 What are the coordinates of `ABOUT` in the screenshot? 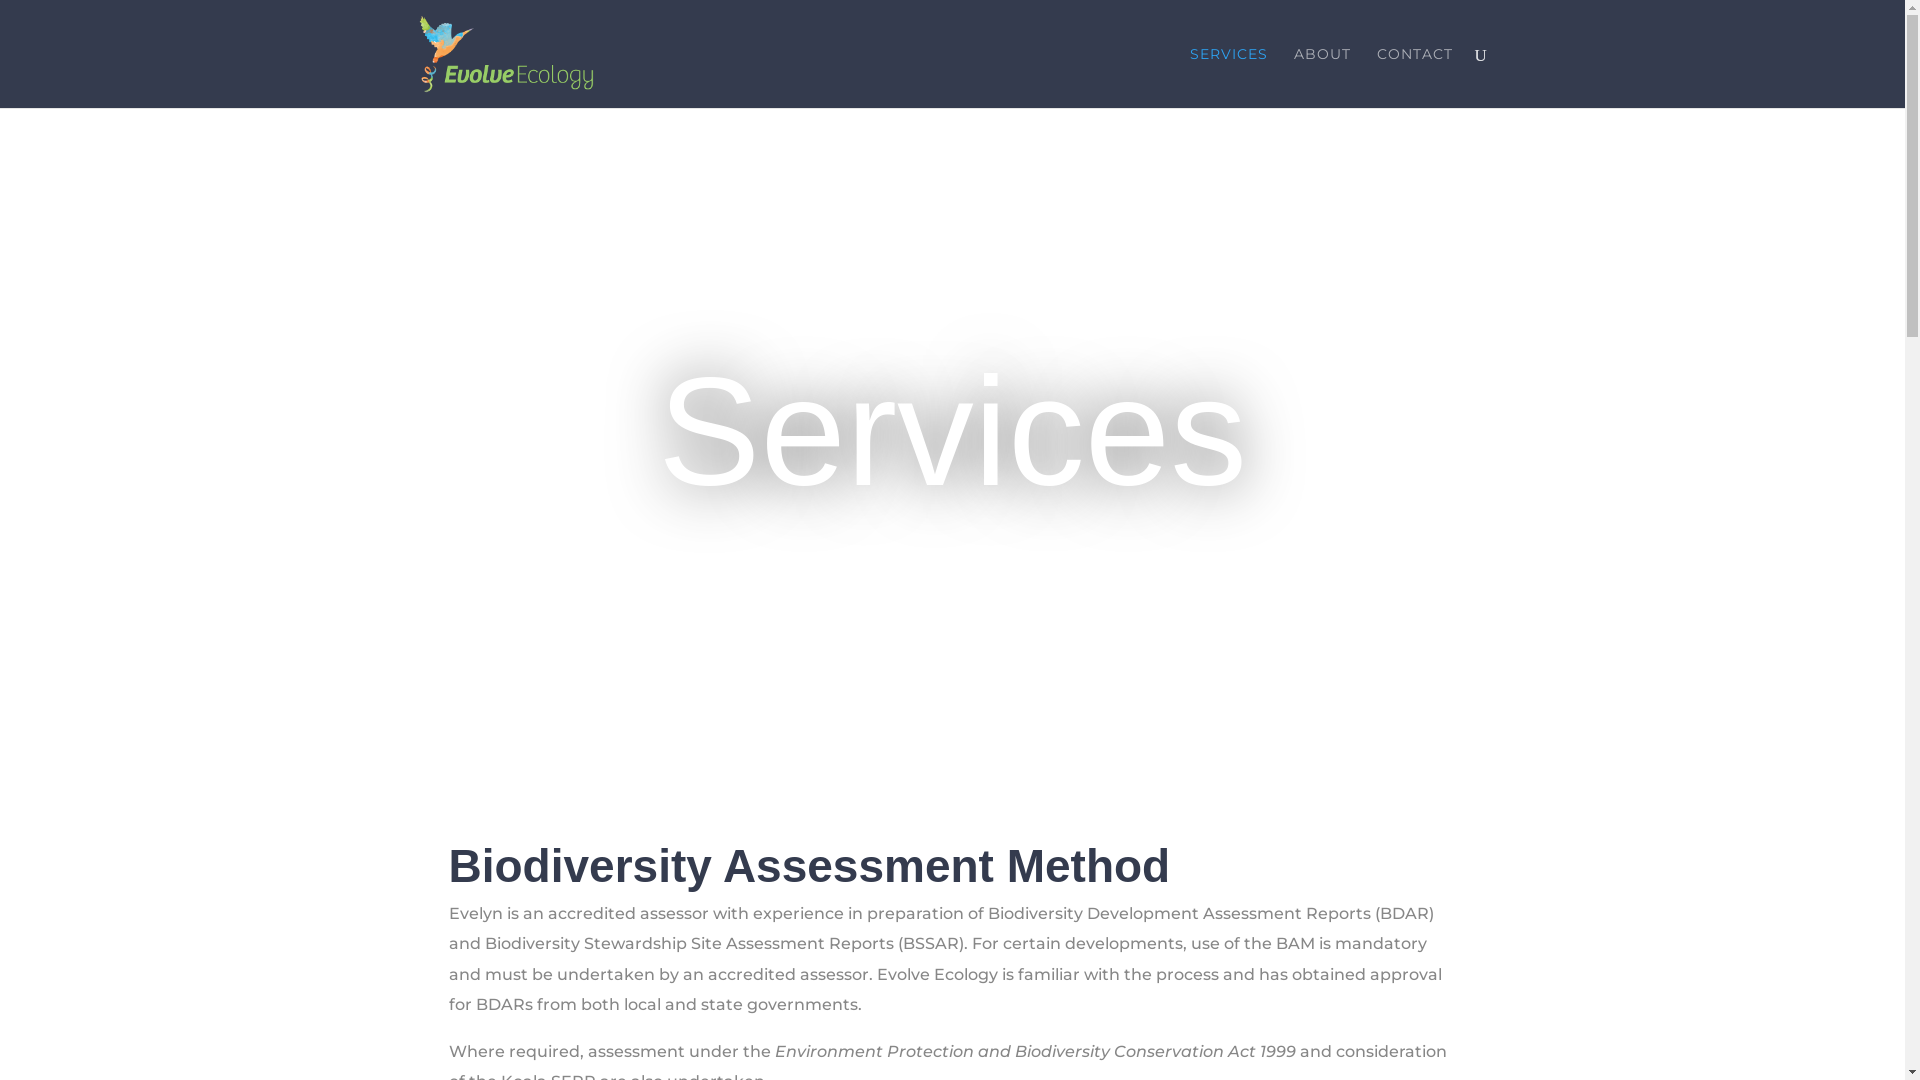 It's located at (1322, 78).